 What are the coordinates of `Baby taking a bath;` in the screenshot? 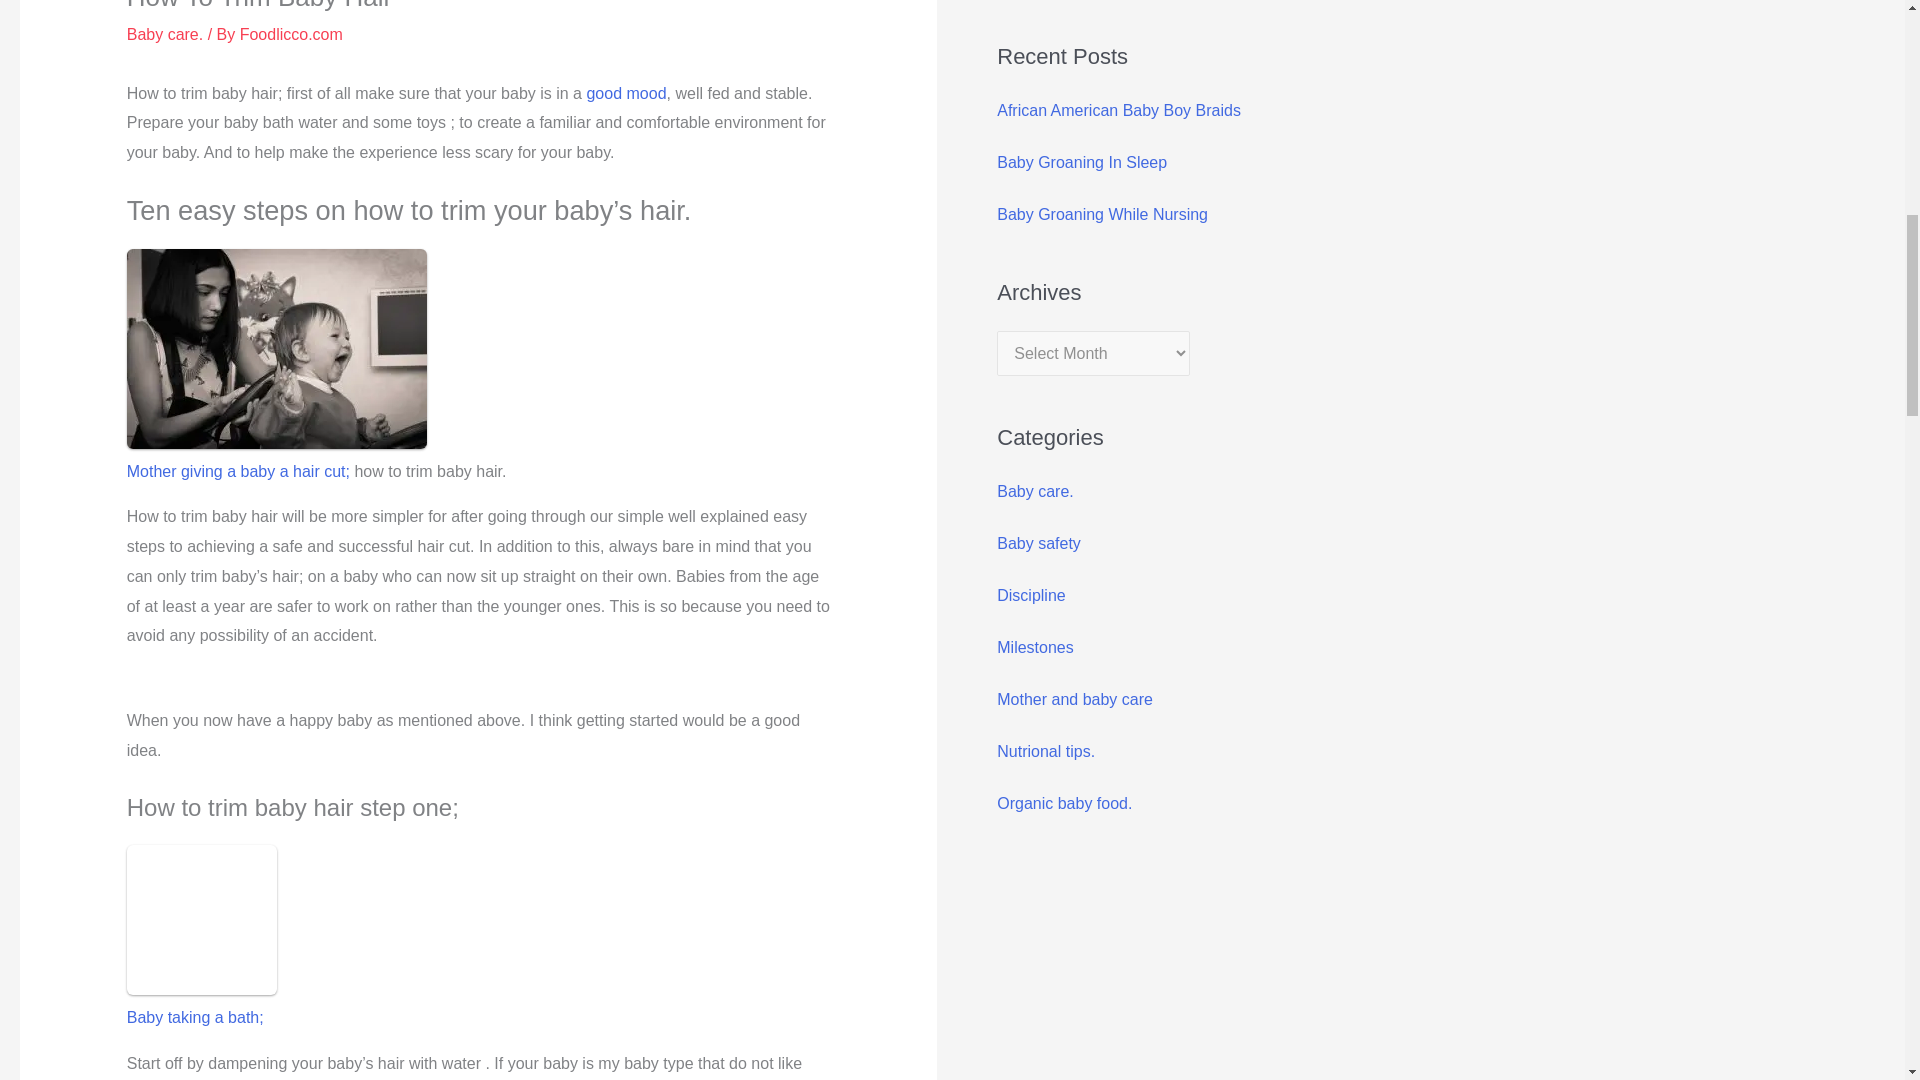 It's located at (195, 1017).